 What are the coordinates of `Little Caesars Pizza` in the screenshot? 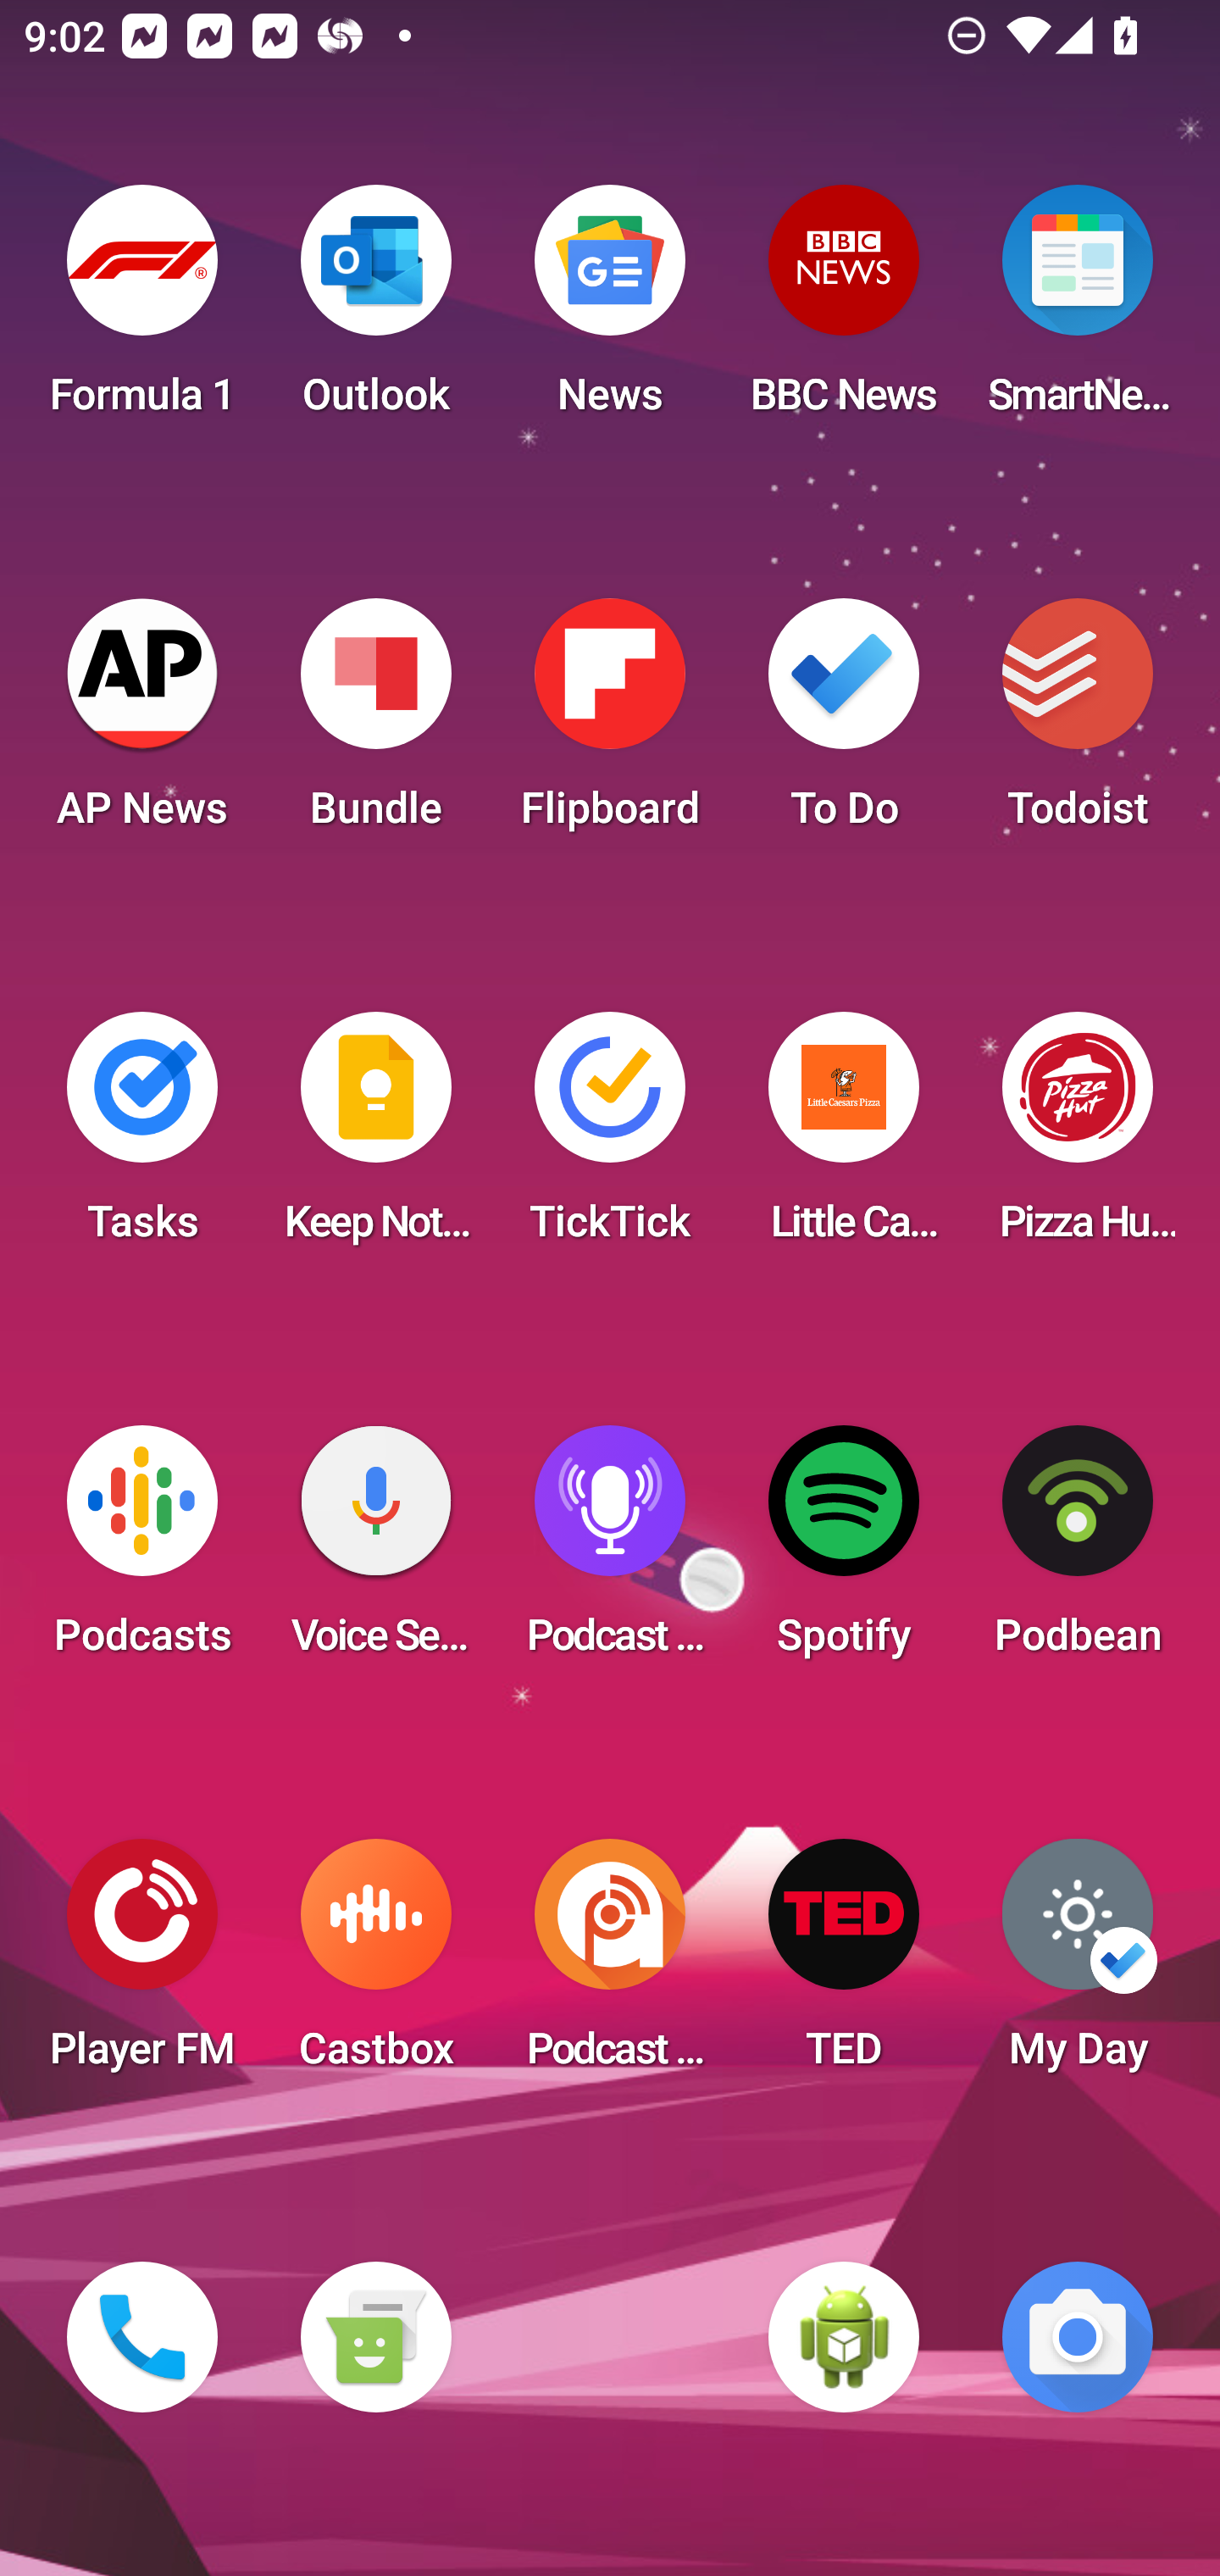 It's located at (844, 1137).